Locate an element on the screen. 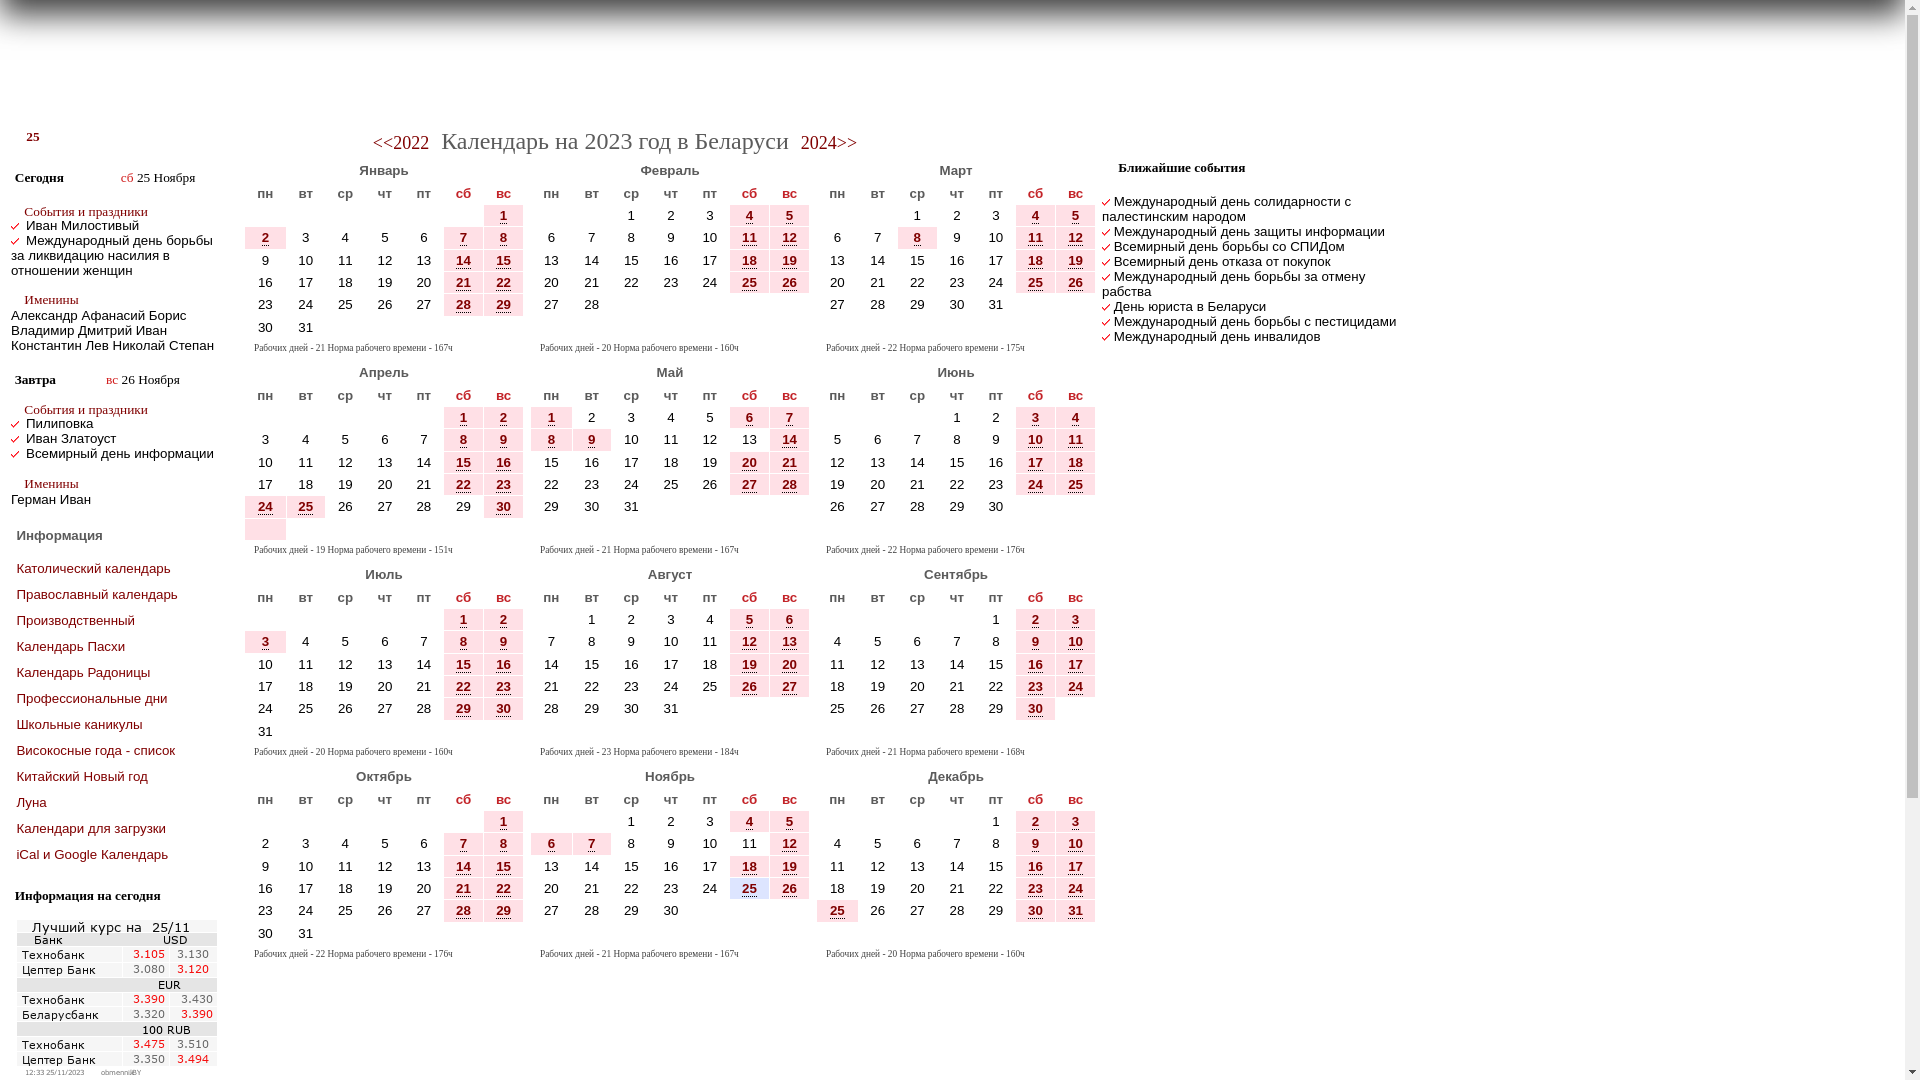 The height and width of the screenshot is (1080, 1920). 28 is located at coordinates (878, 304).